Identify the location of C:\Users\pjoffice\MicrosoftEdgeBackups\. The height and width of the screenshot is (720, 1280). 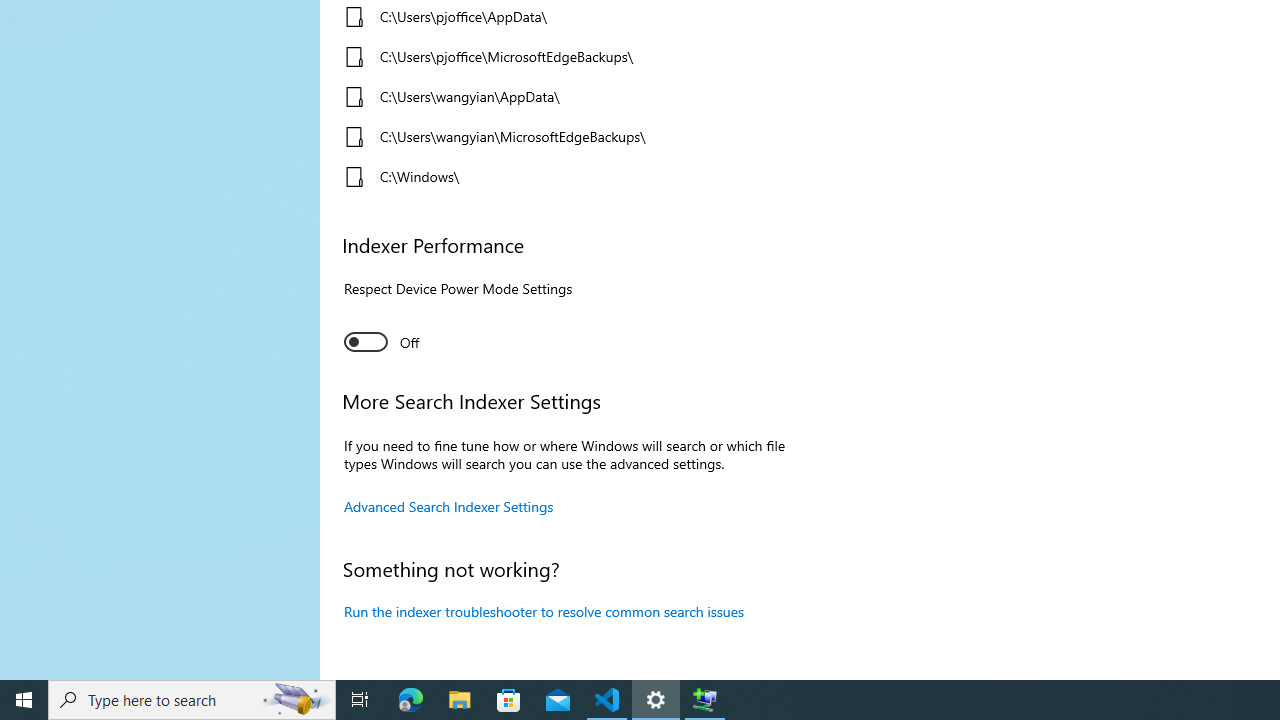
(563, 56).